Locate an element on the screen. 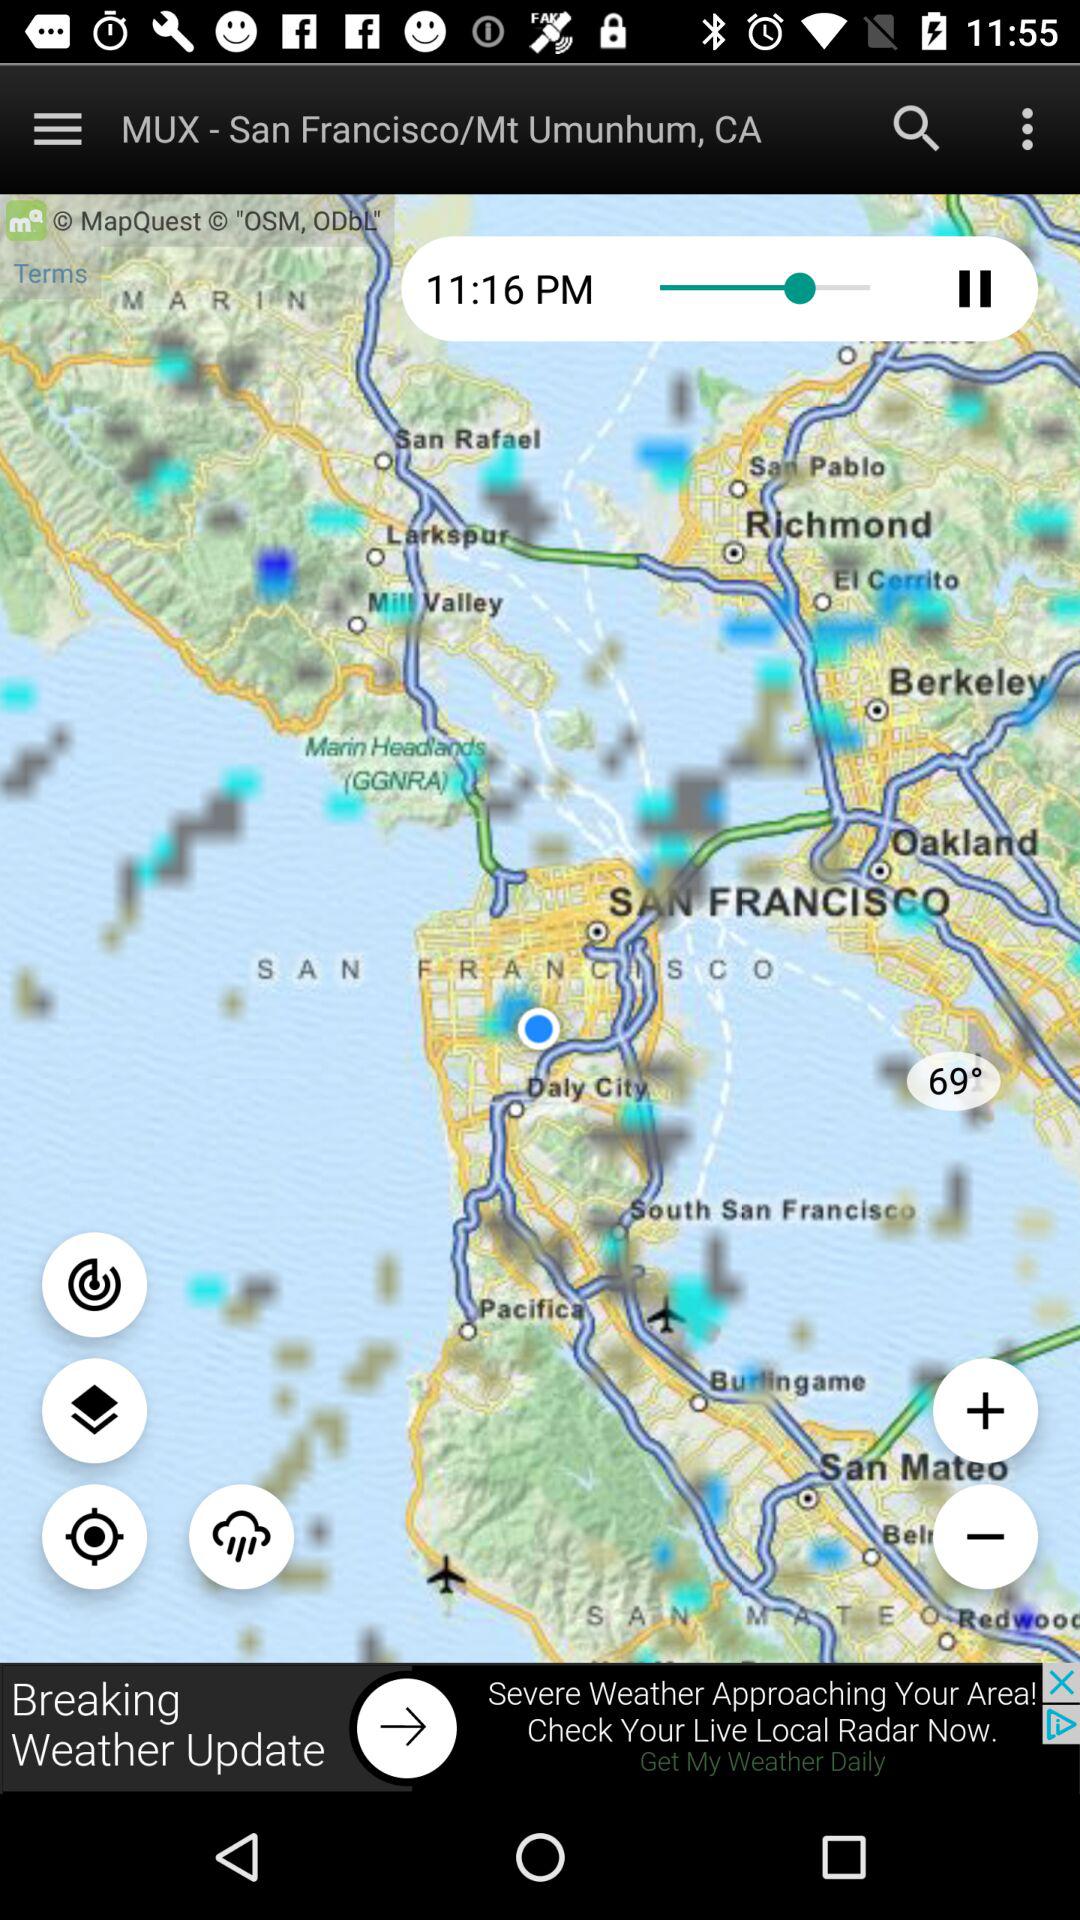 The width and height of the screenshot is (1080, 1920). show your location is located at coordinates (94, 1536).